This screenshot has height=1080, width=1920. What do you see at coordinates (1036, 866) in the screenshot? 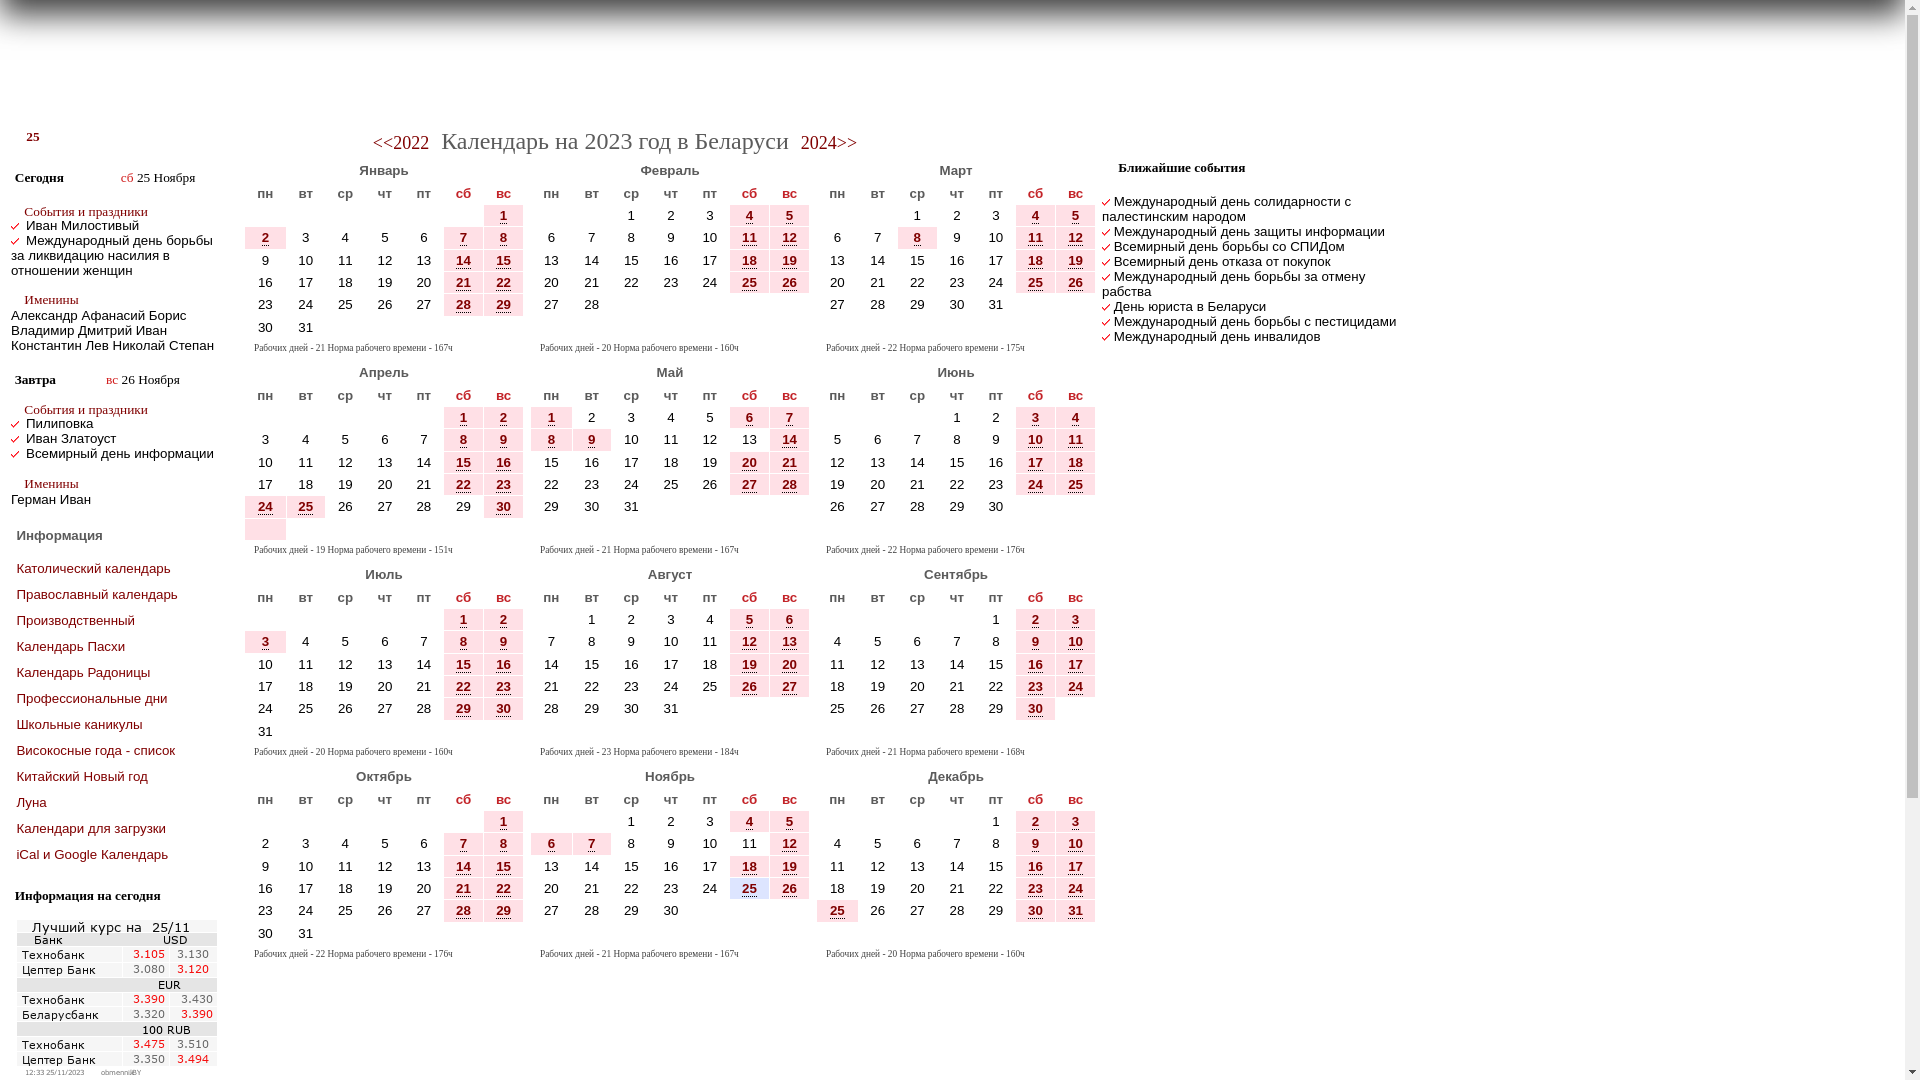
I see `16` at bounding box center [1036, 866].